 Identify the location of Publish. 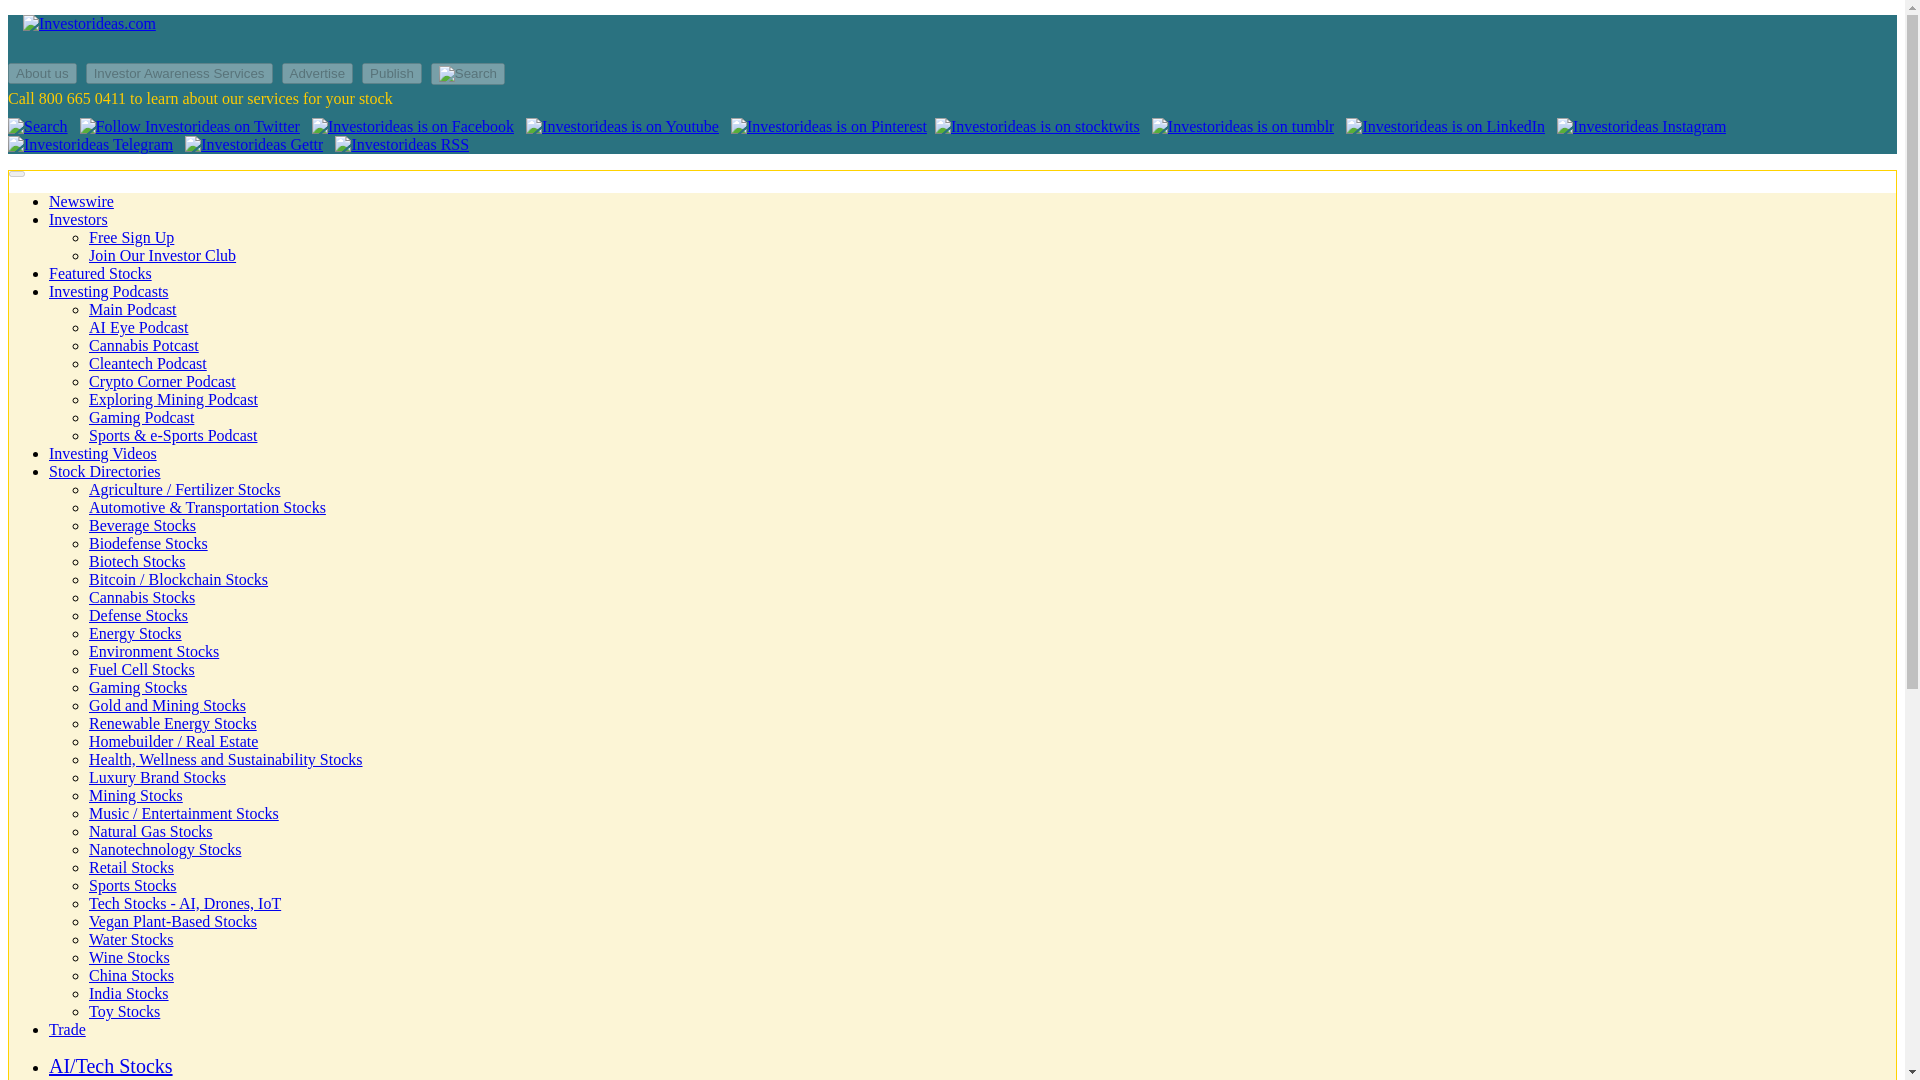
(392, 73).